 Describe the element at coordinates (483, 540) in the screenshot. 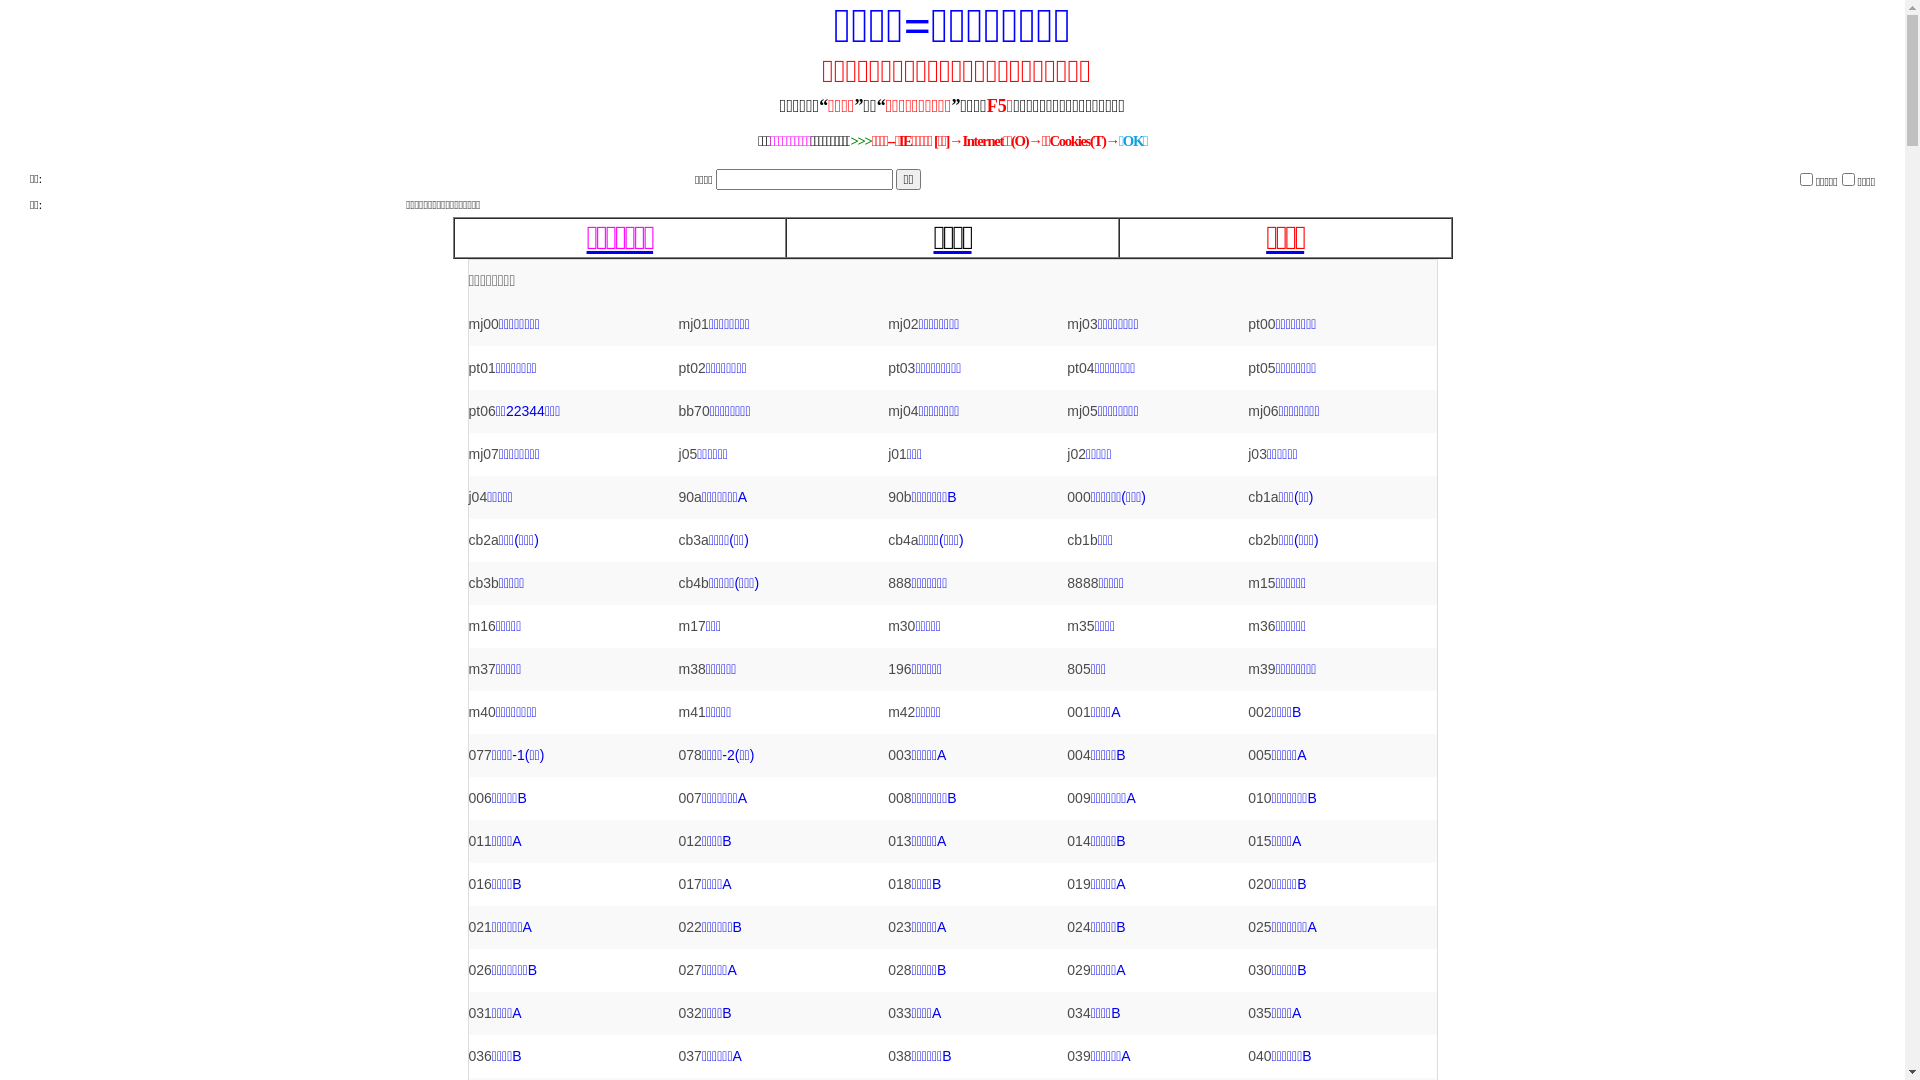

I see `cb2a` at that location.